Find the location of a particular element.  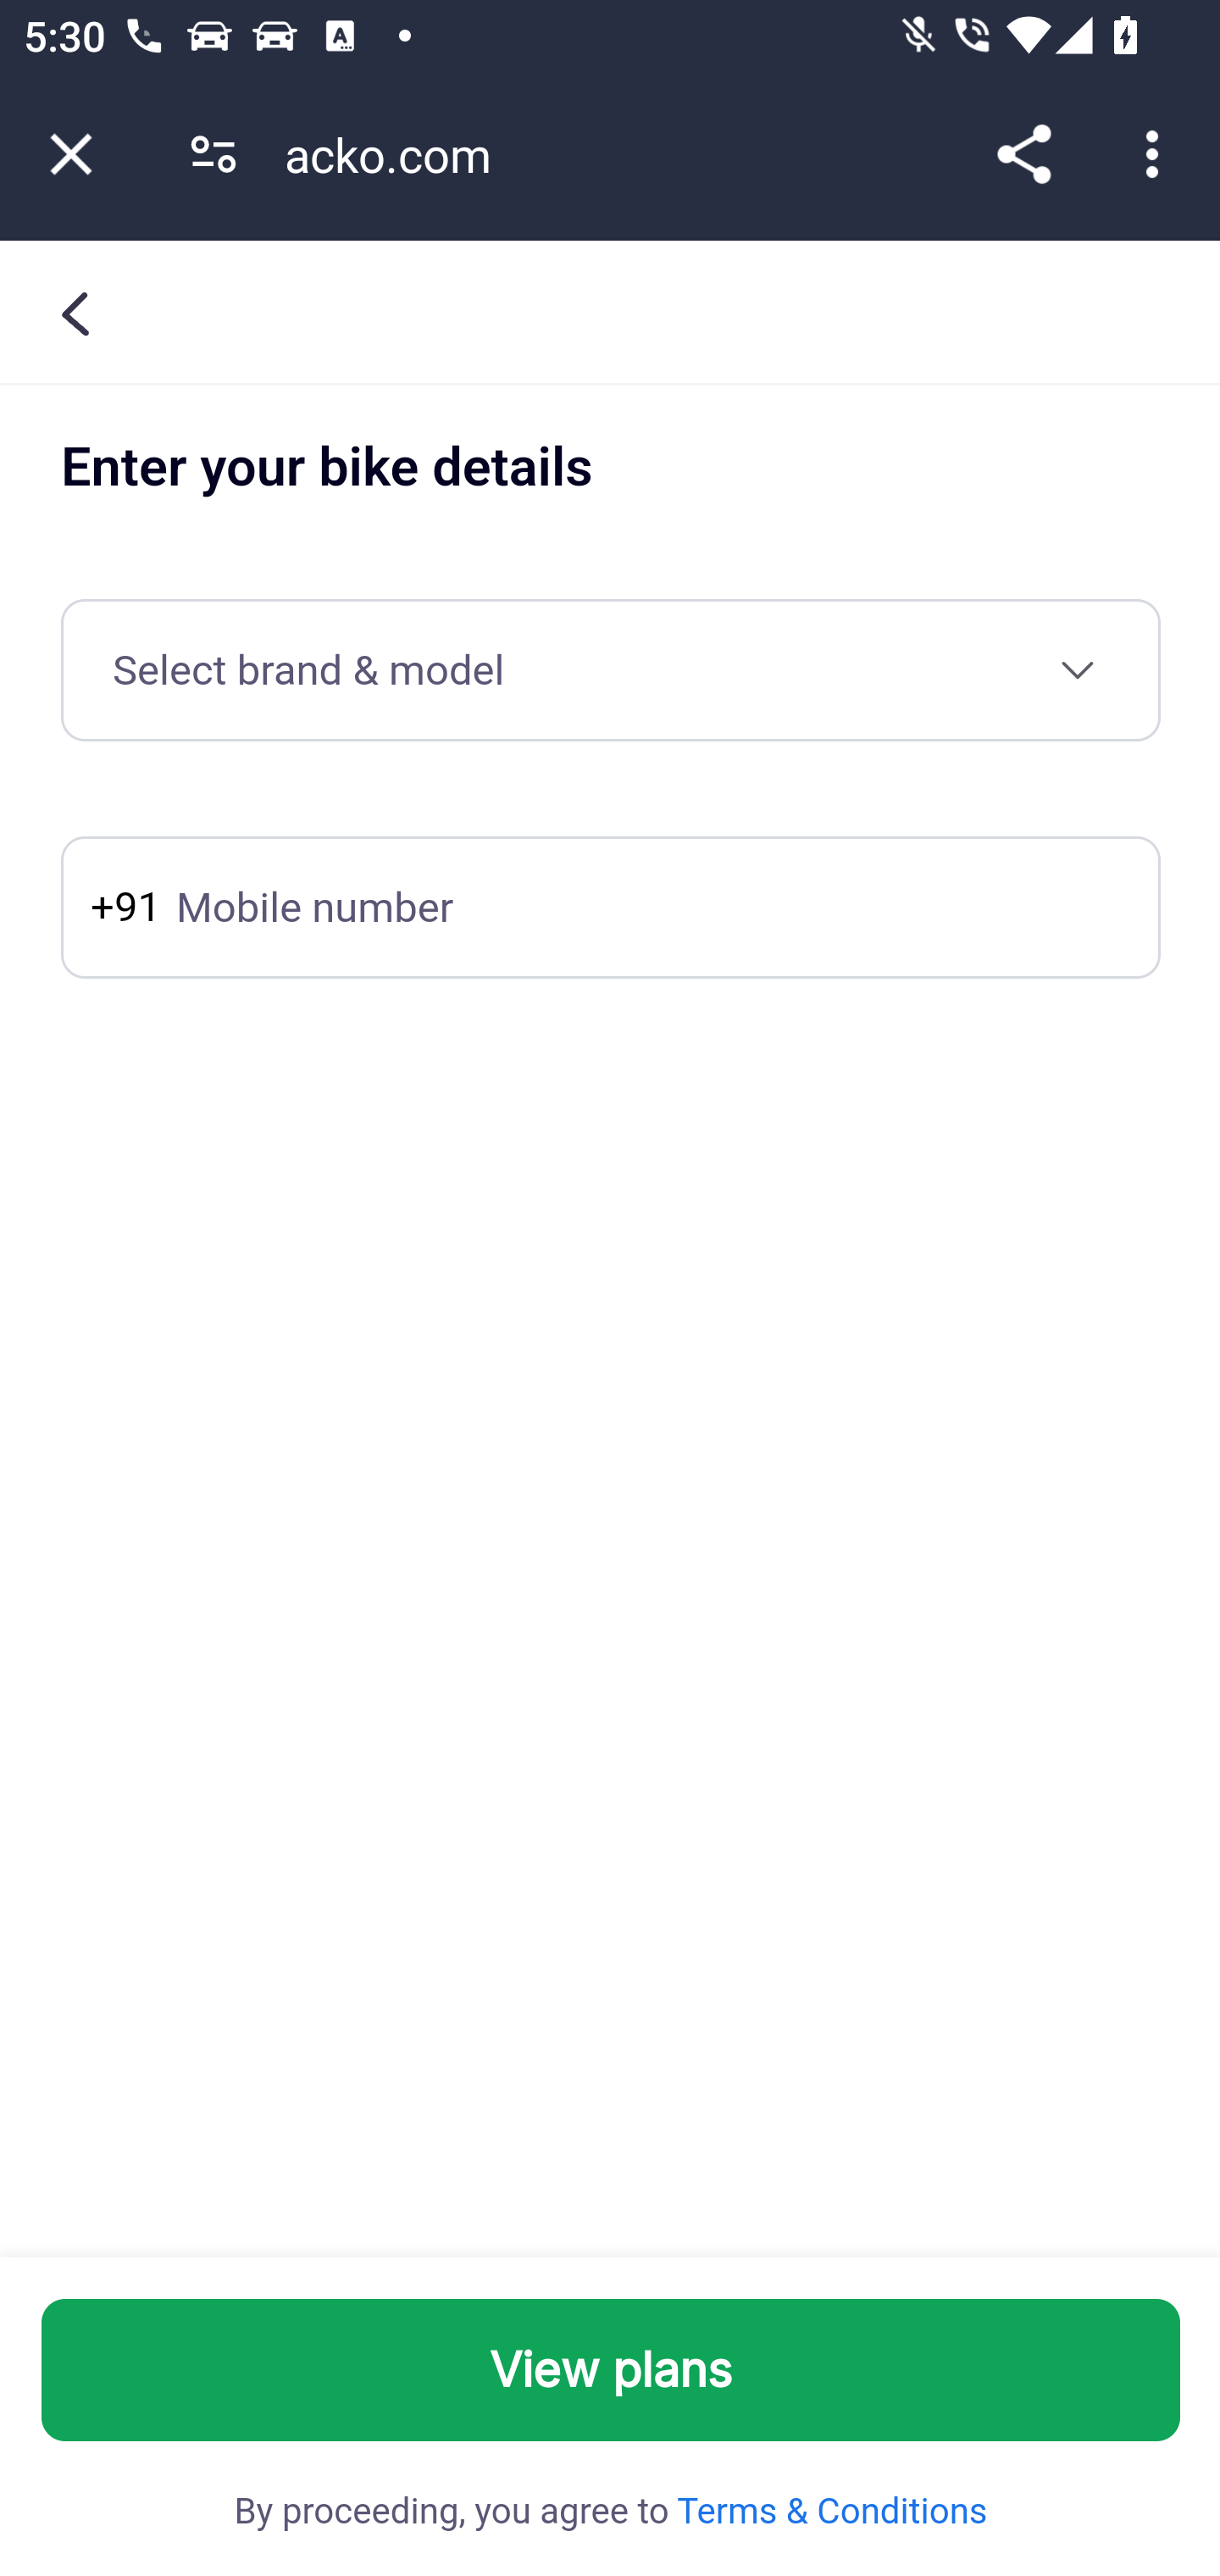

Share is located at coordinates (1023, 154).